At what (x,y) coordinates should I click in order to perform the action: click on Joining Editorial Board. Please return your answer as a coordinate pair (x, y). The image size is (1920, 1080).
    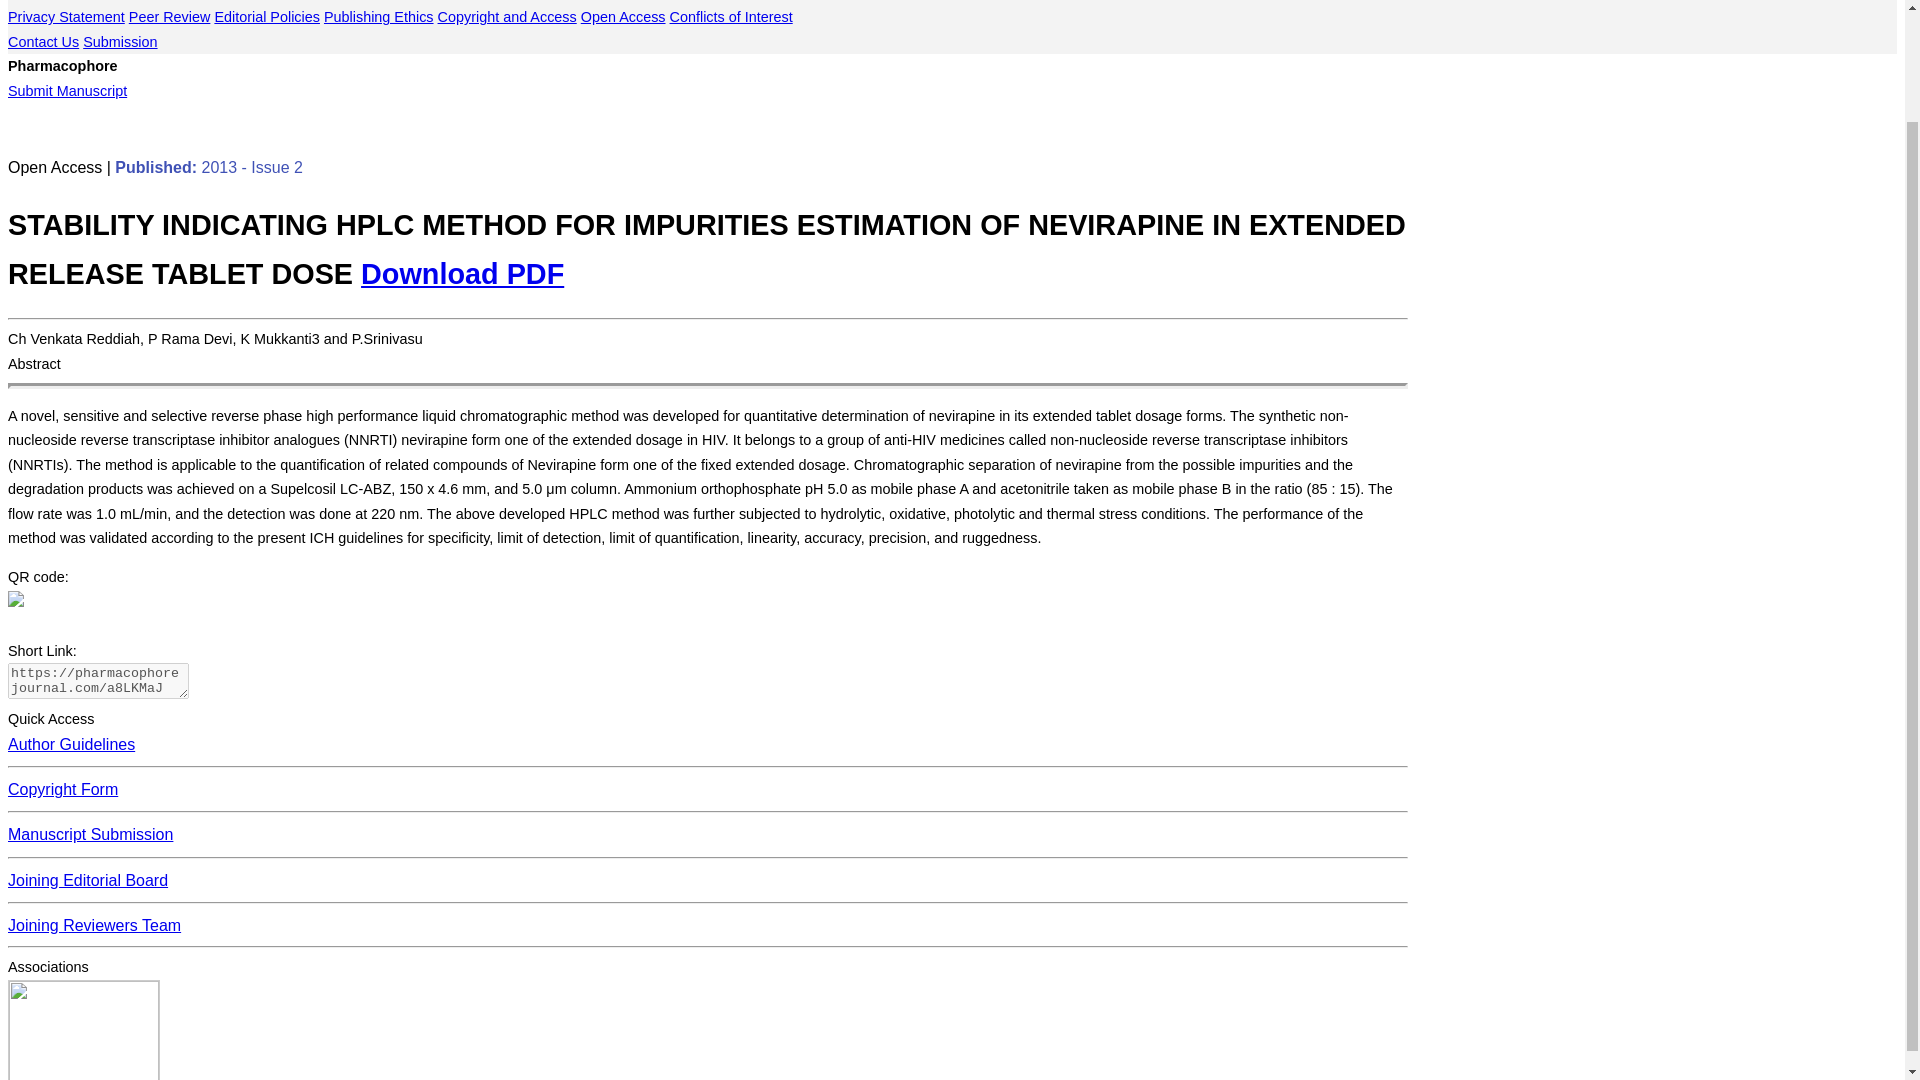
    Looking at the image, I should click on (88, 880).